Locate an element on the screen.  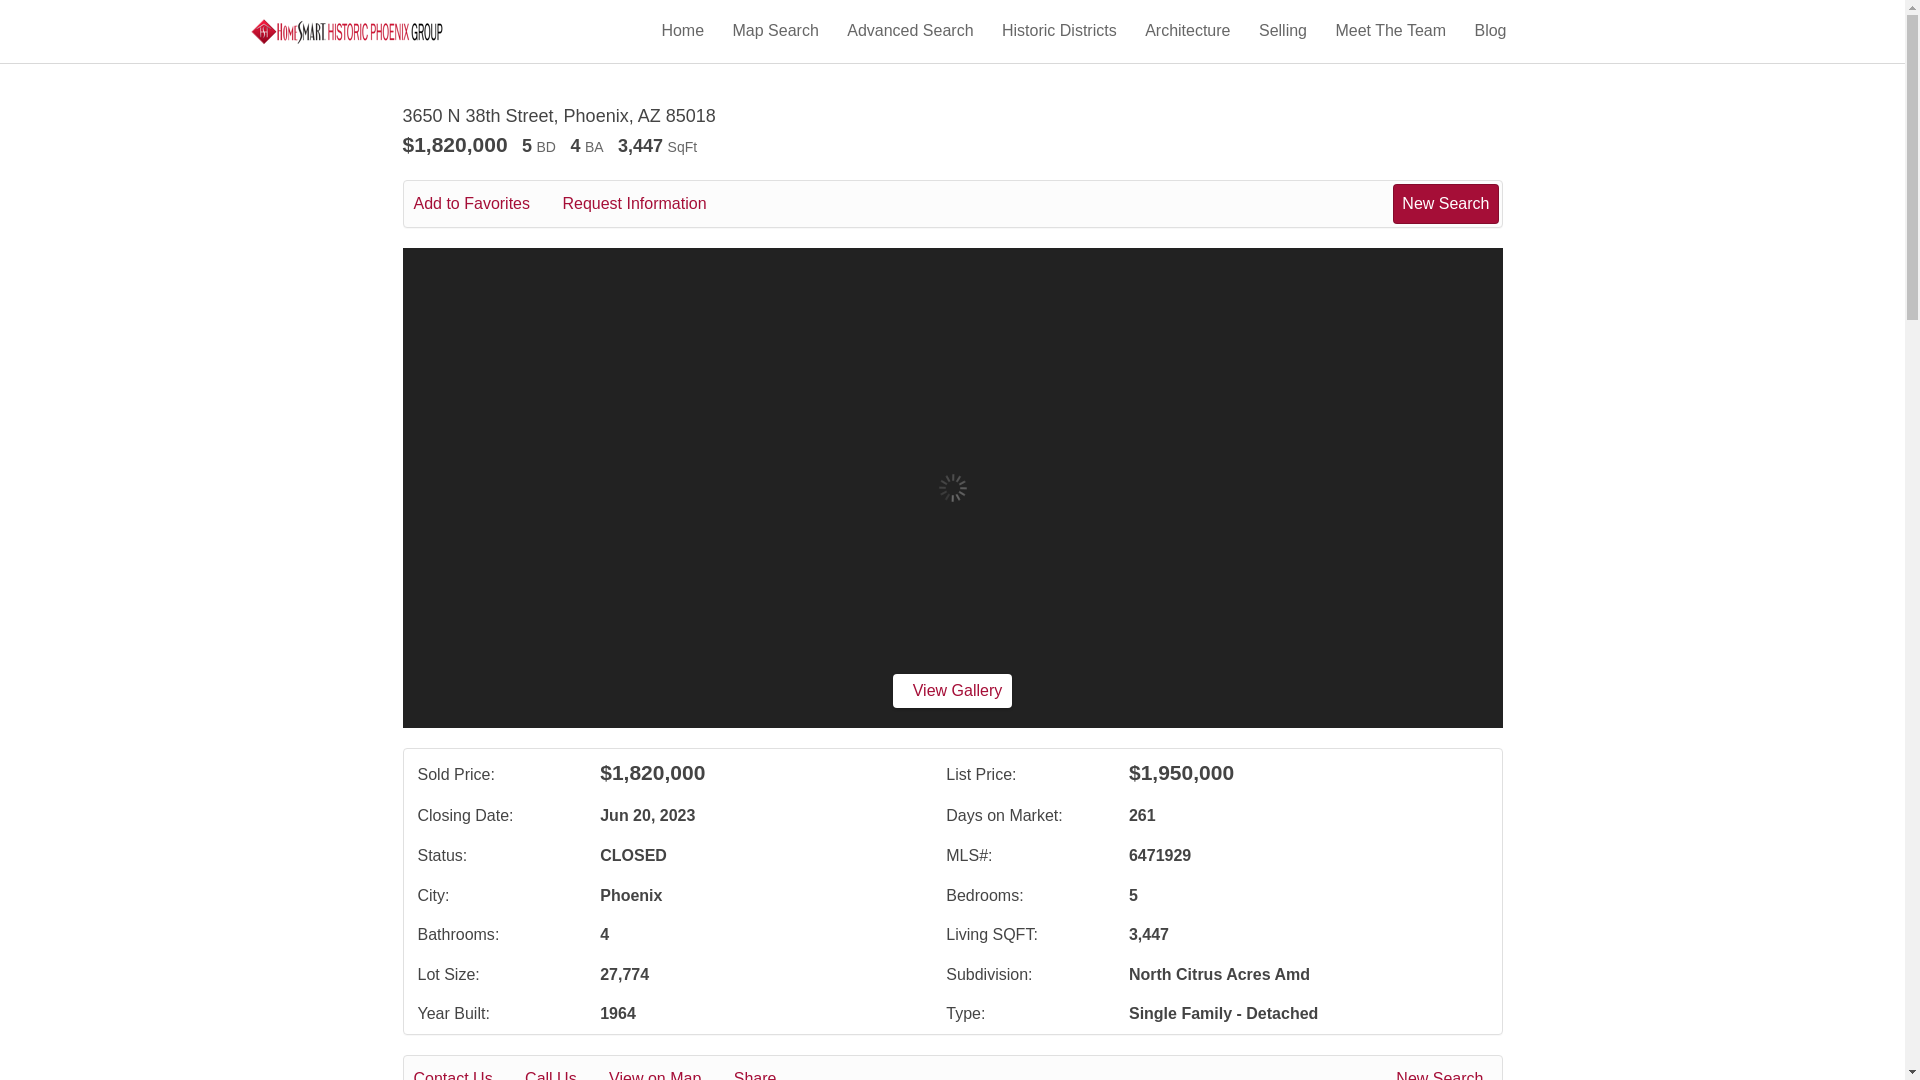
Request Information is located at coordinates (648, 204).